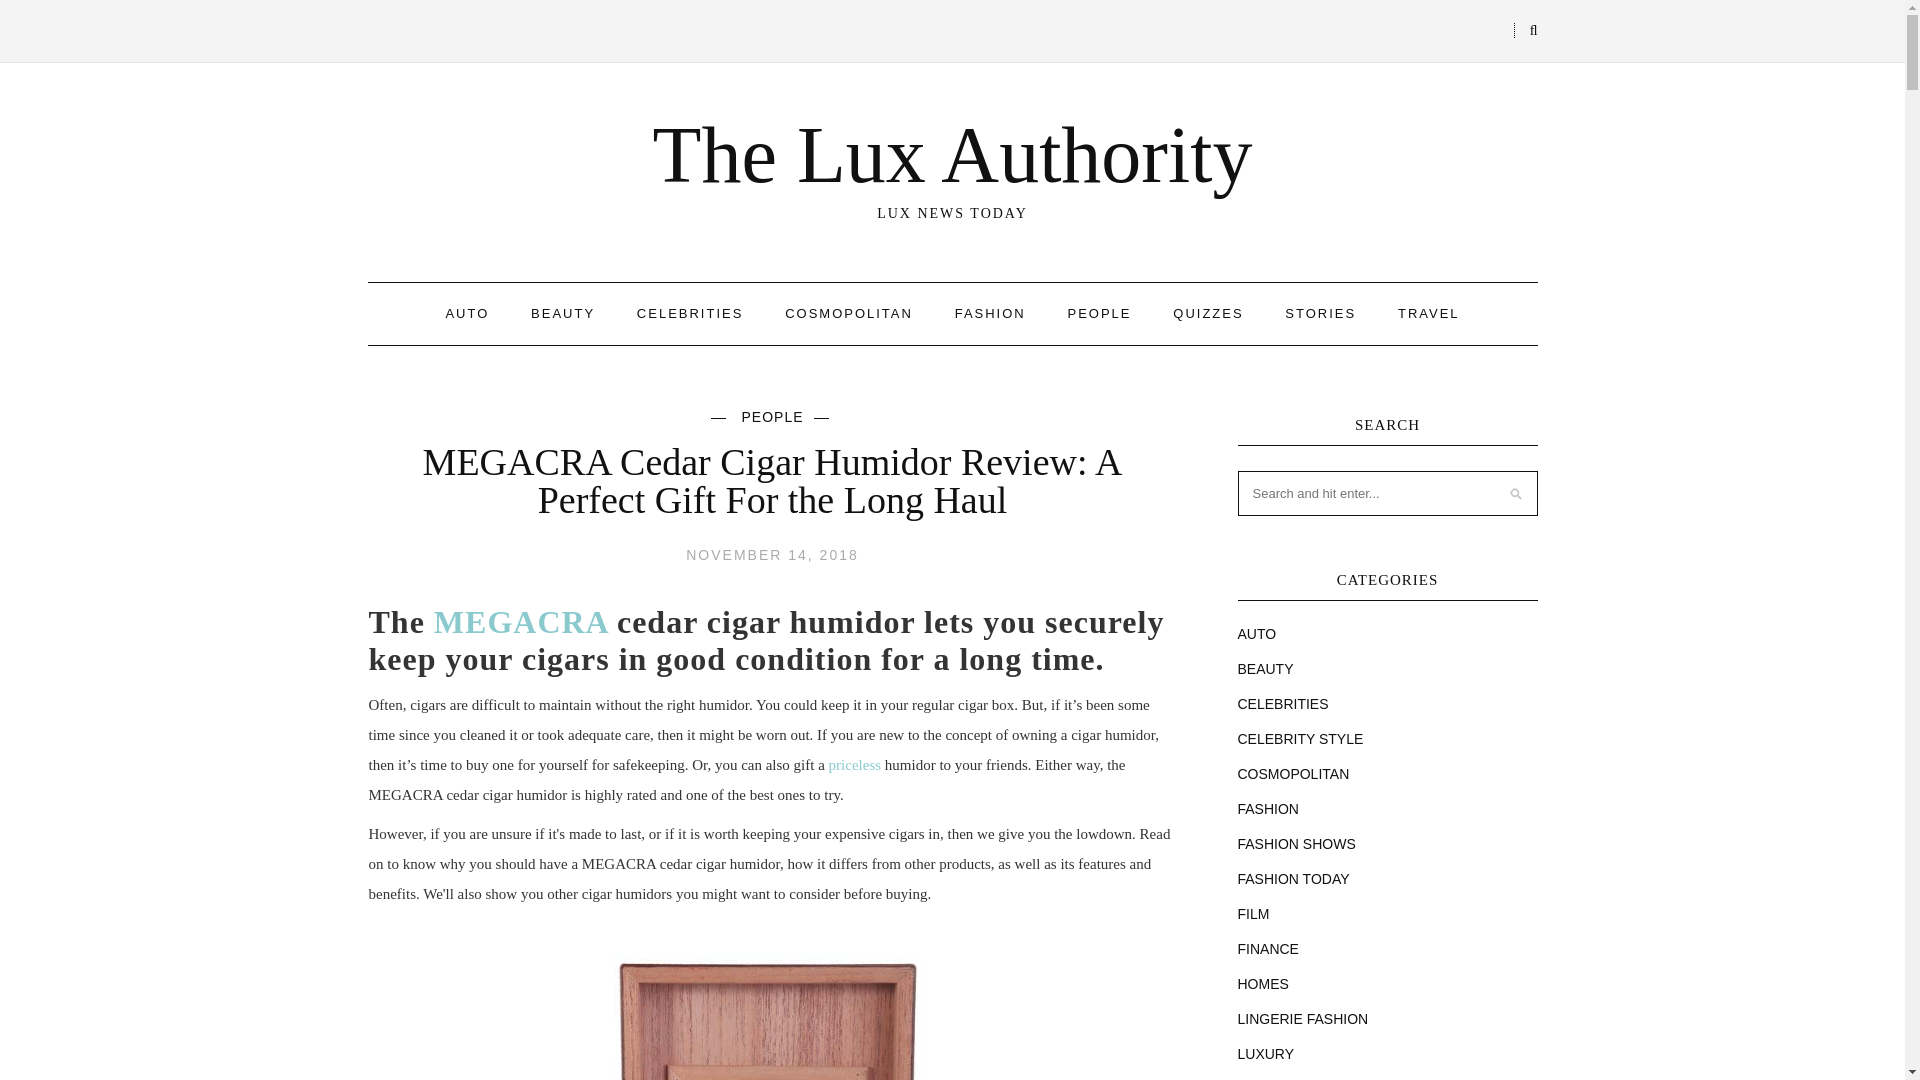 This screenshot has height=1080, width=1920. I want to click on STORIES, so click(1320, 313).